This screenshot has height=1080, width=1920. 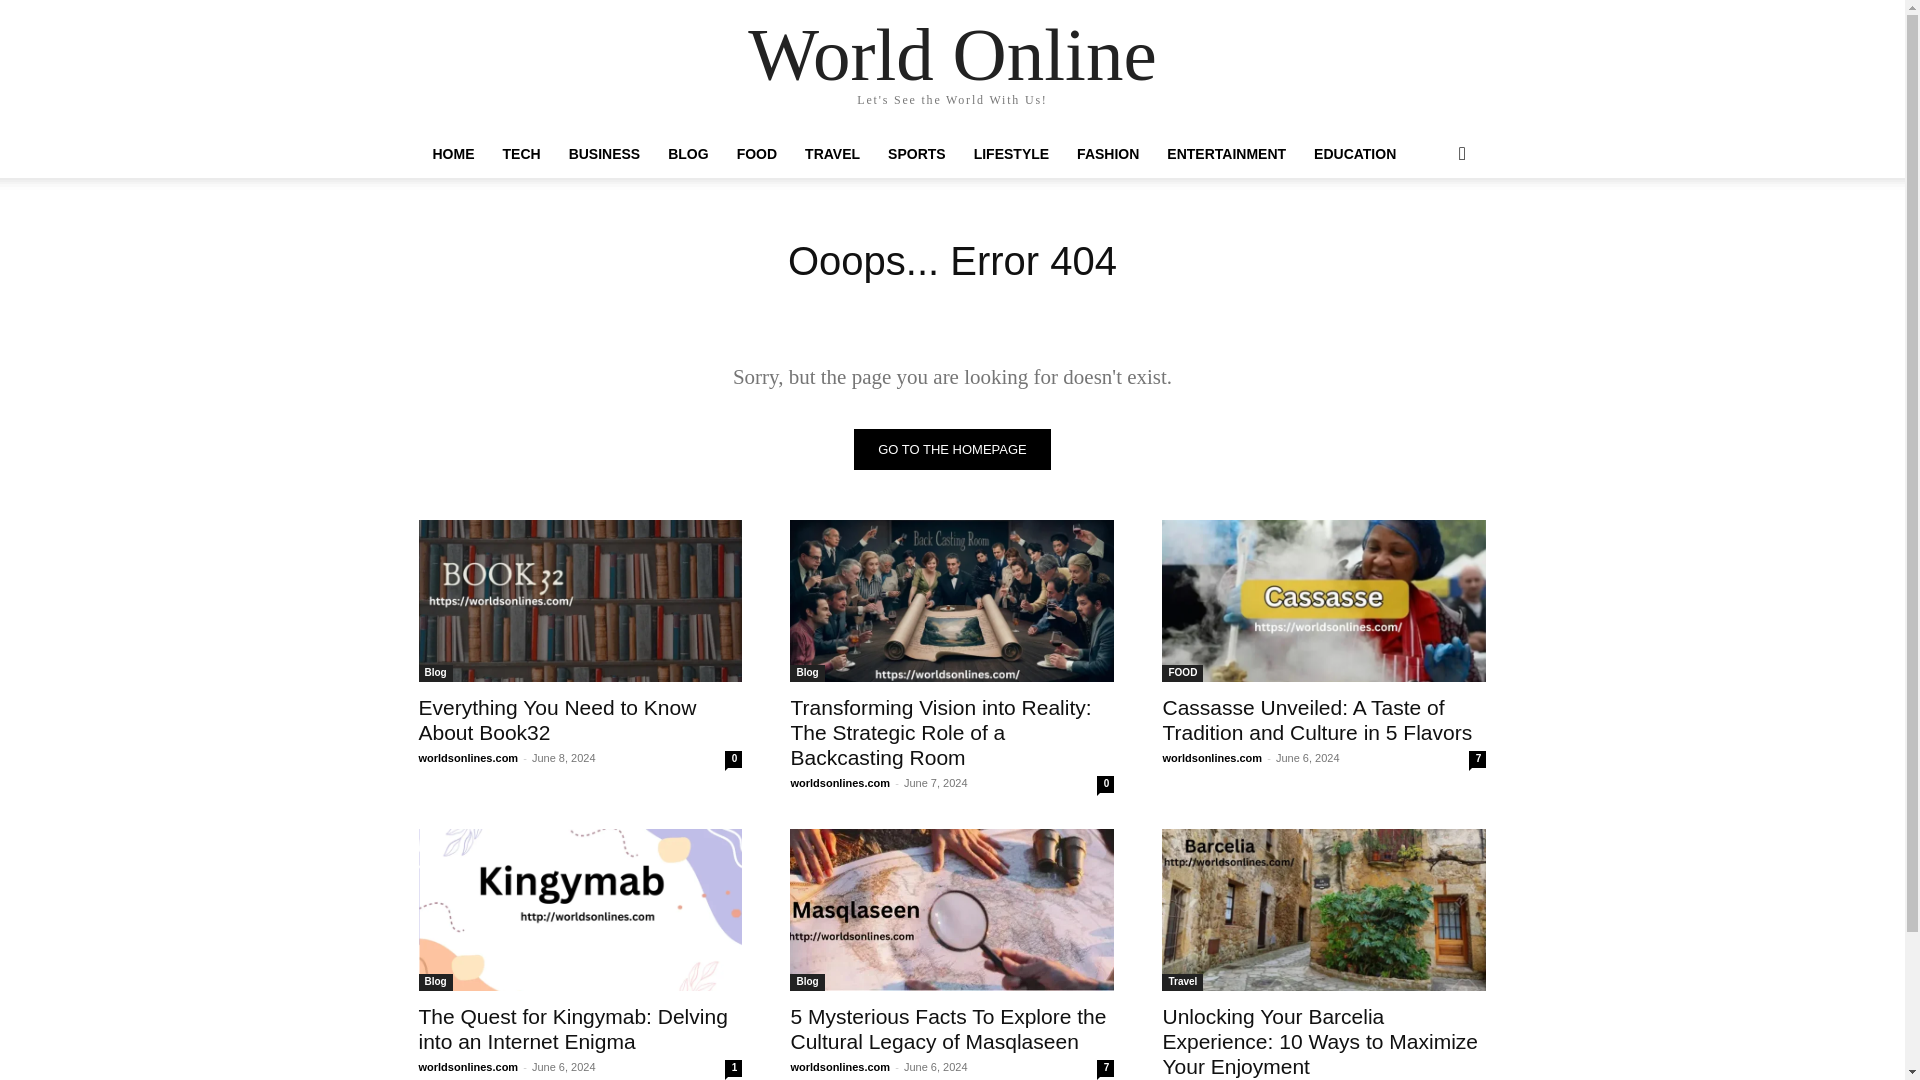 What do you see at coordinates (757, 154) in the screenshot?
I see `FOOD` at bounding box center [757, 154].